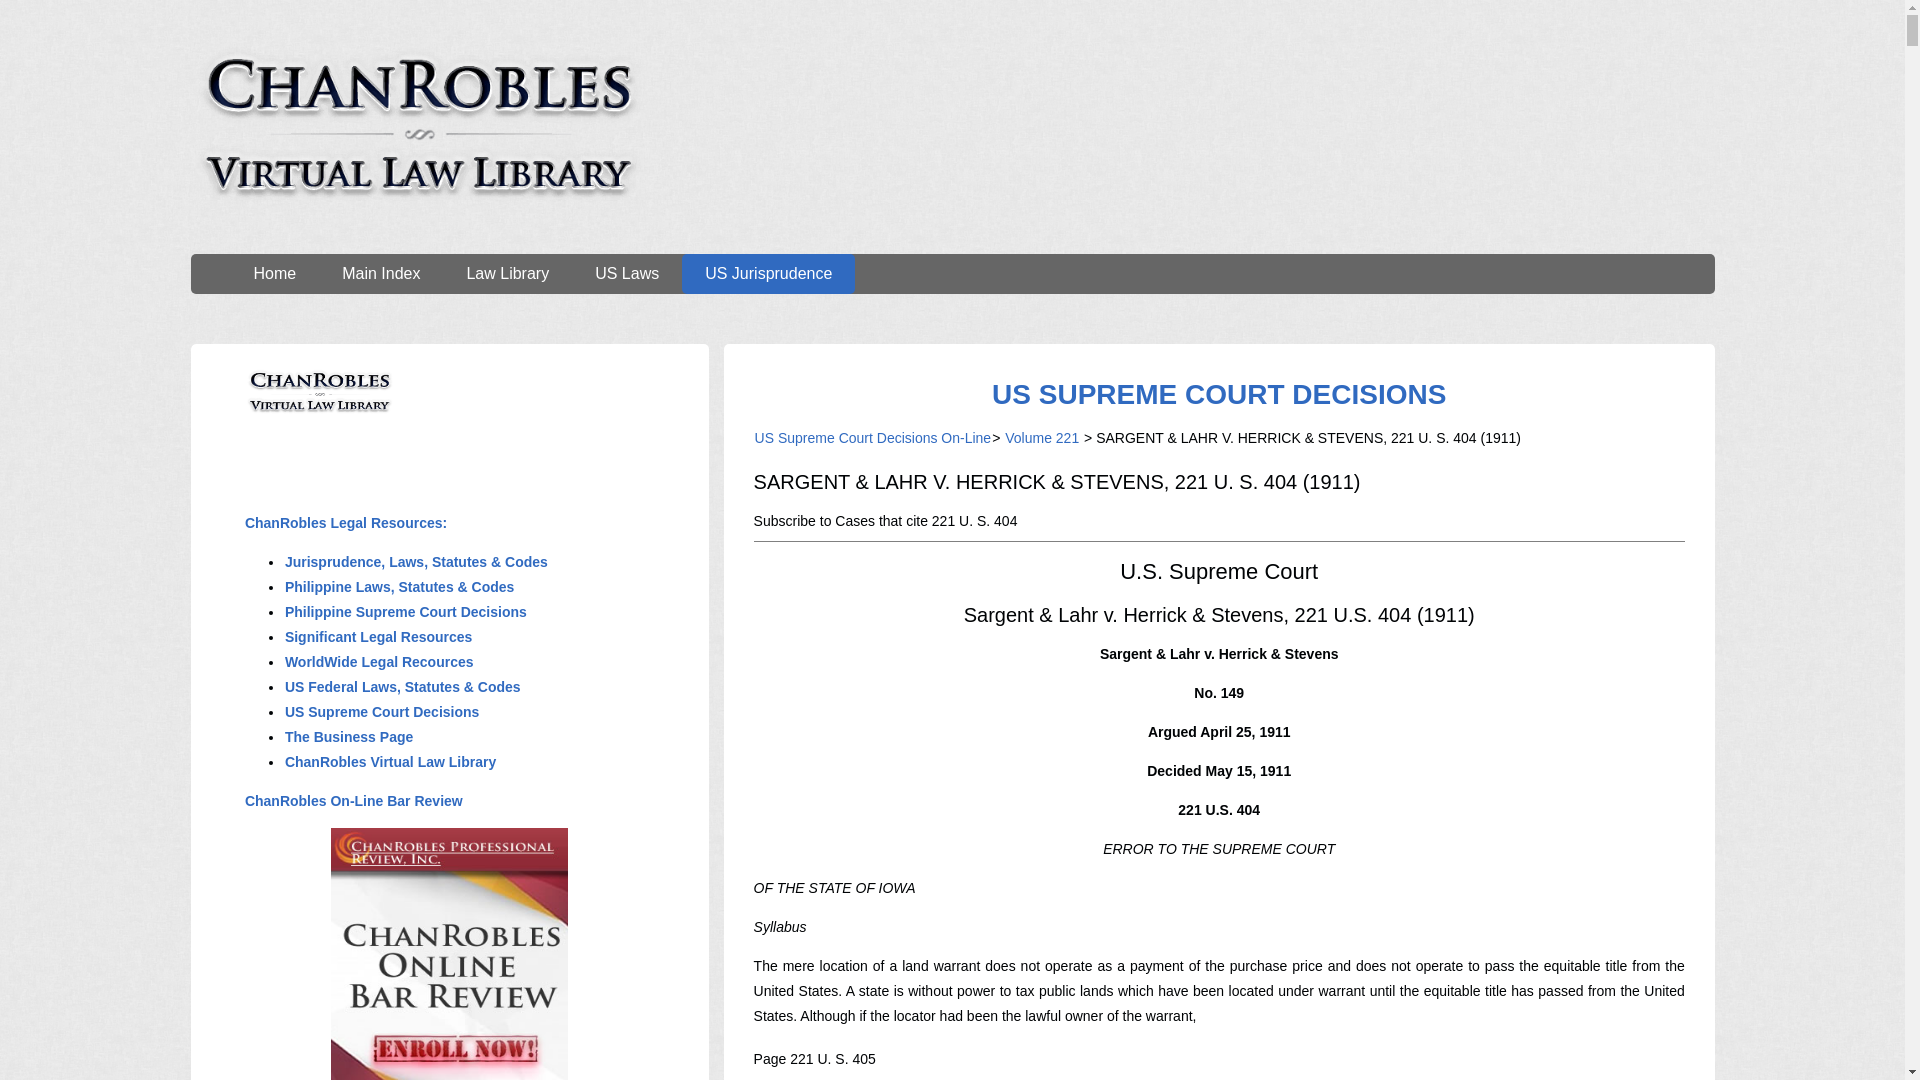 The width and height of the screenshot is (1920, 1080). Describe the element at coordinates (768, 273) in the screenshot. I see `US Jurisprudence` at that location.